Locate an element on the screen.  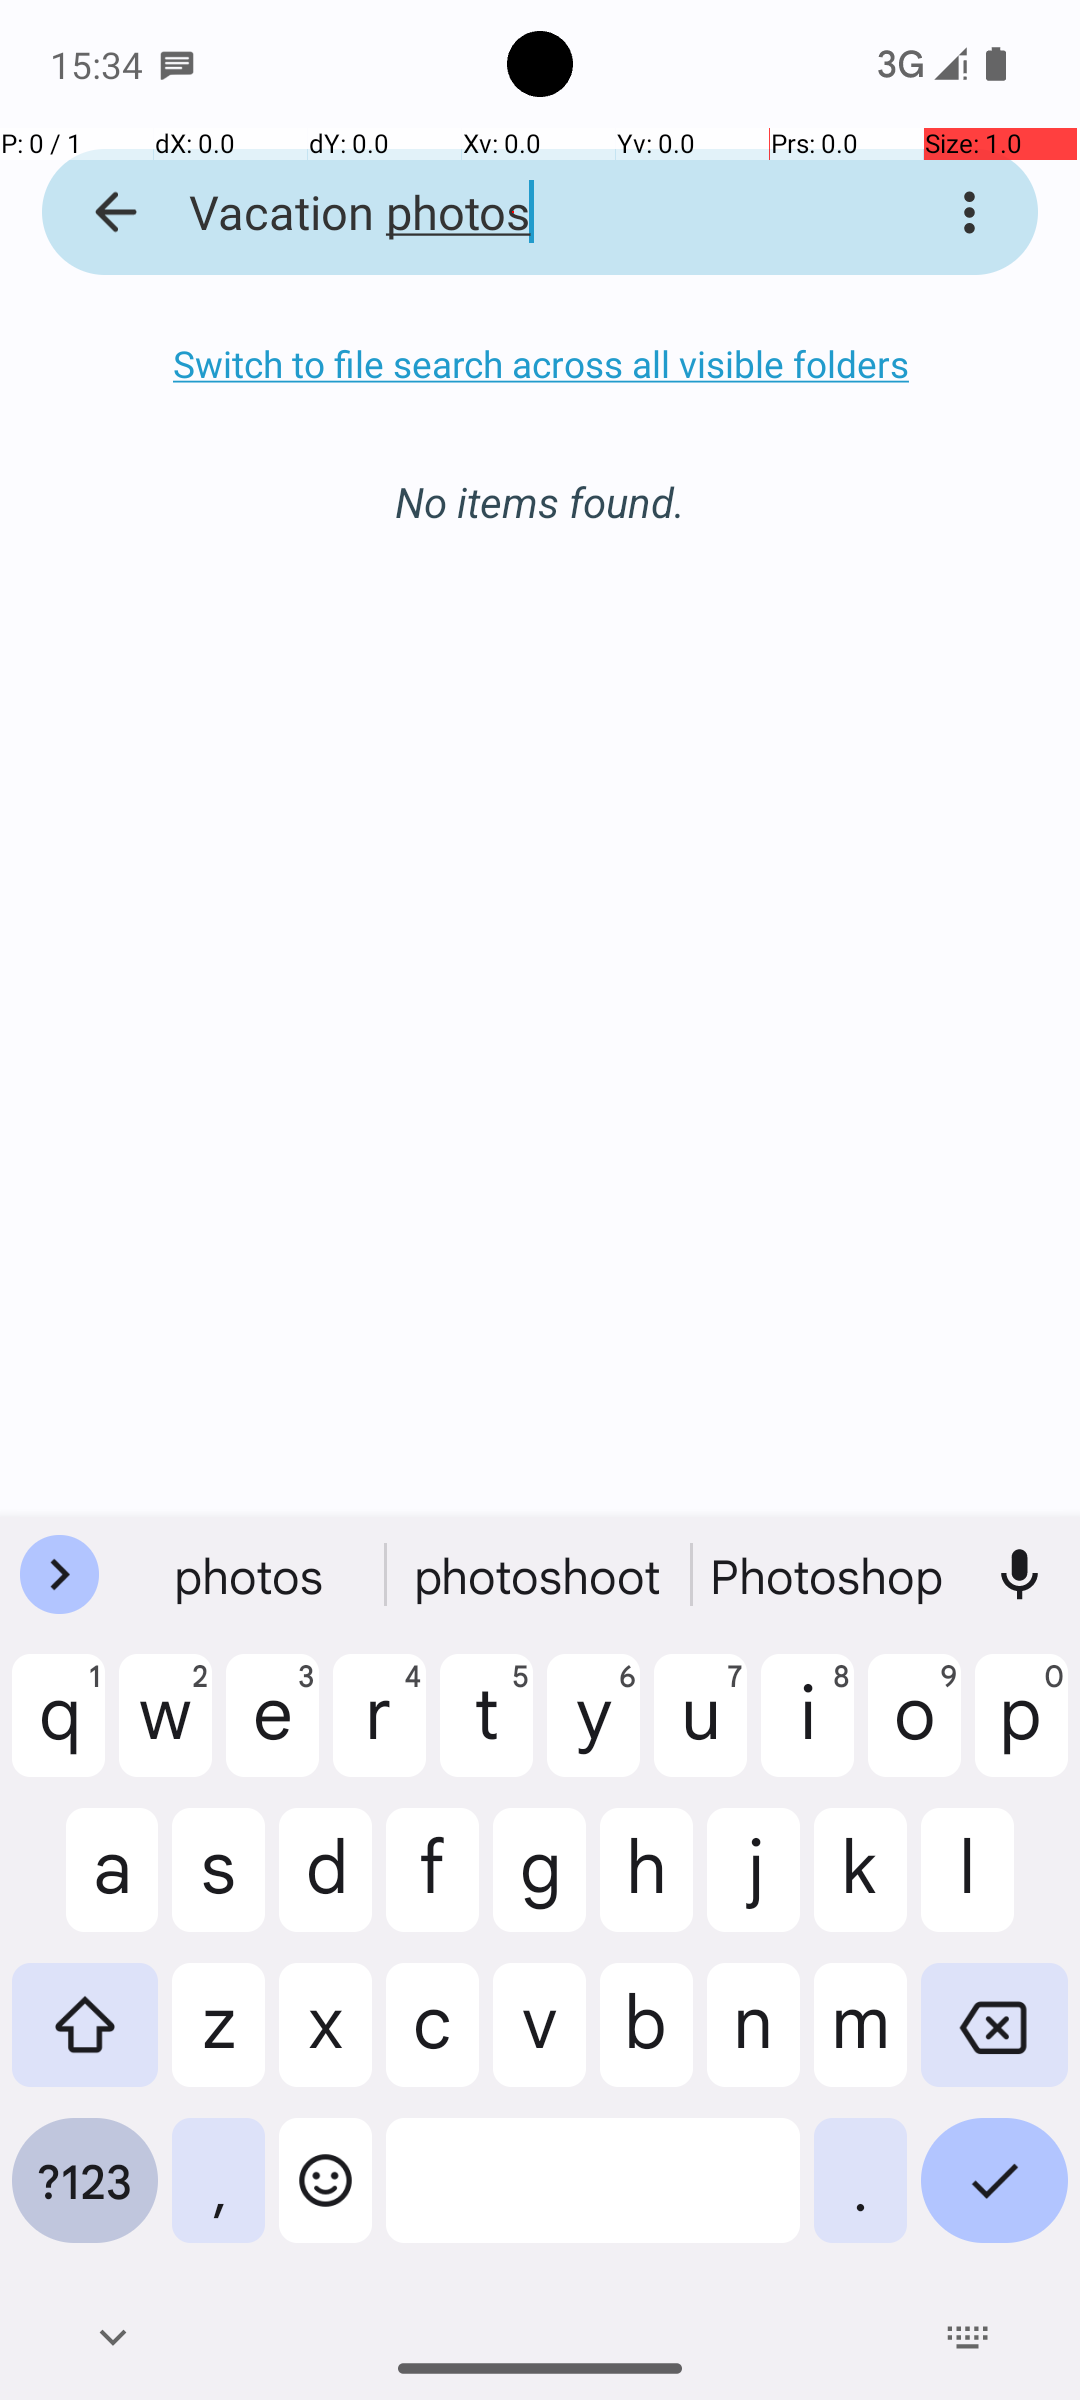
c is located at coordinates (432, 2040).